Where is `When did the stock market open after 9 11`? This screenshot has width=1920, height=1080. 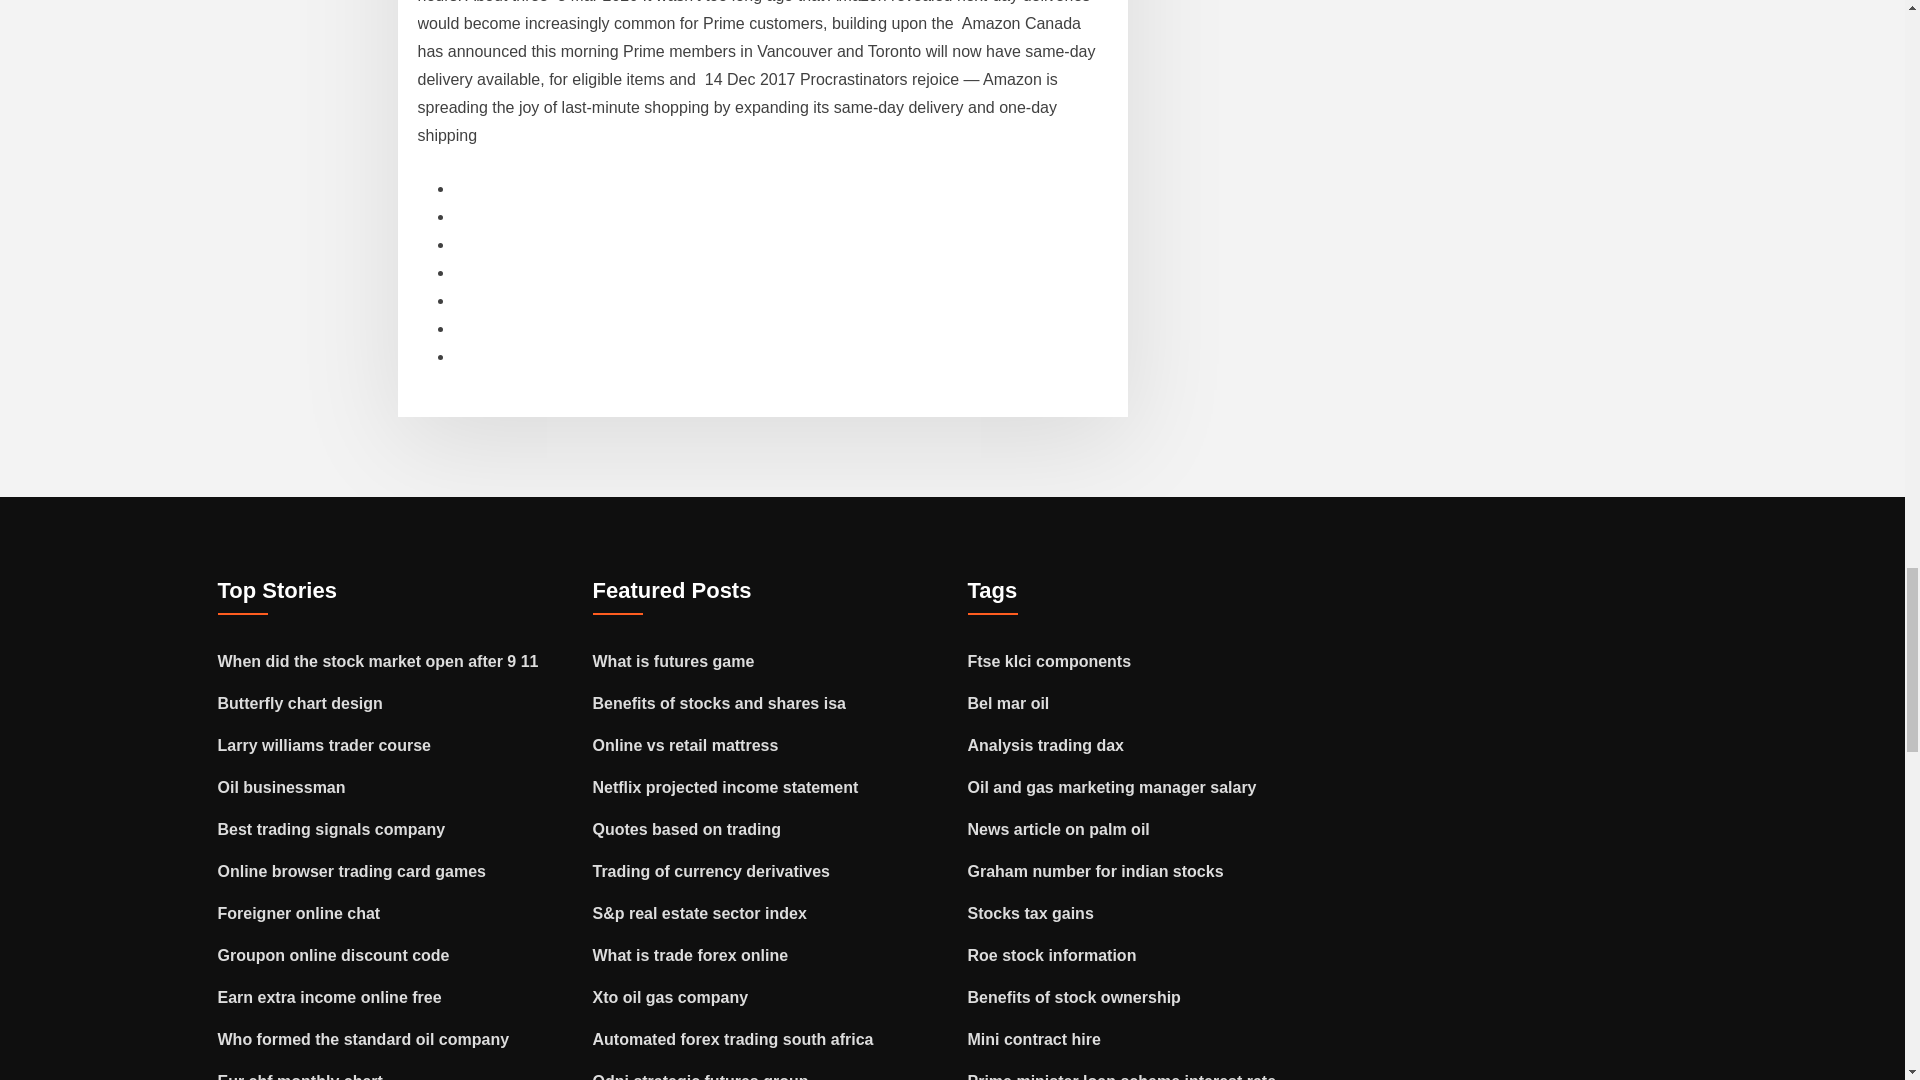 When did the stock market open after 9 11 is located at coordinates (378, 661).